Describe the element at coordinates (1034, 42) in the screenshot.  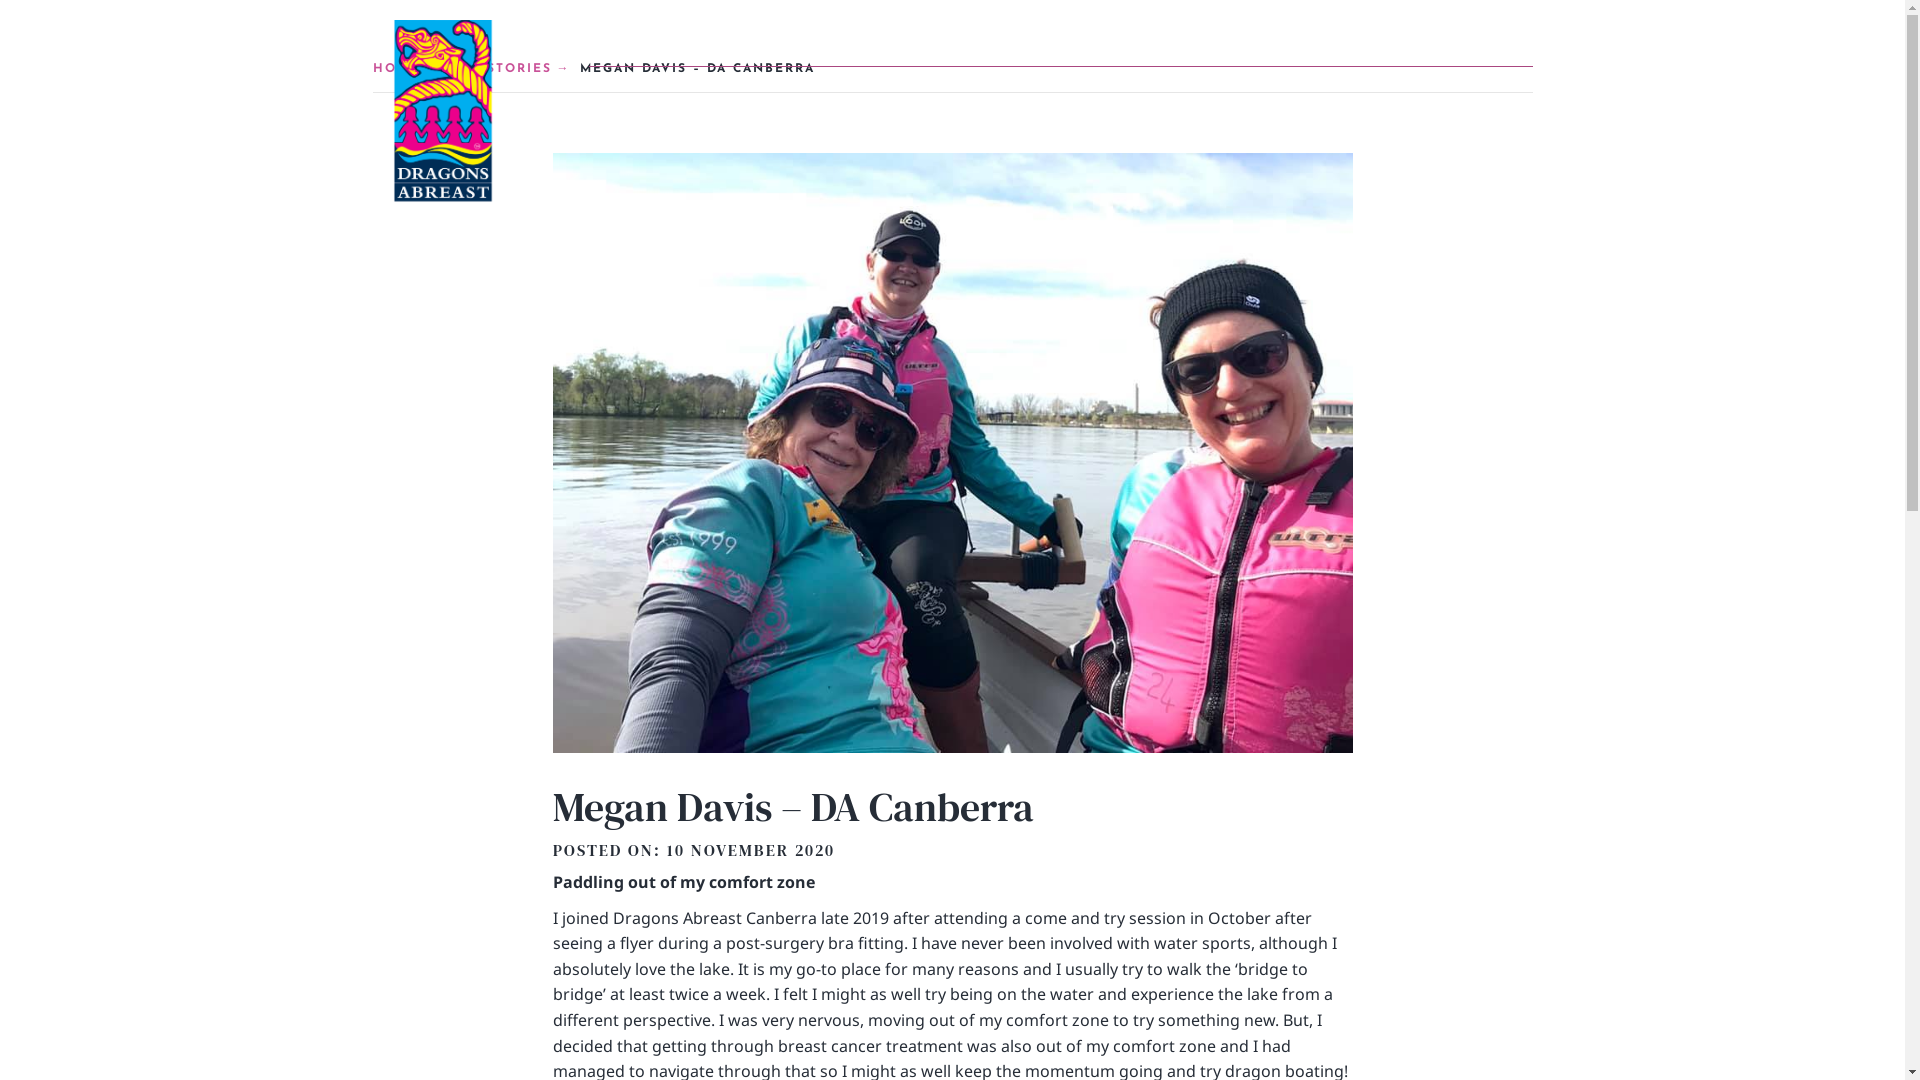
I see `Events` at that location.